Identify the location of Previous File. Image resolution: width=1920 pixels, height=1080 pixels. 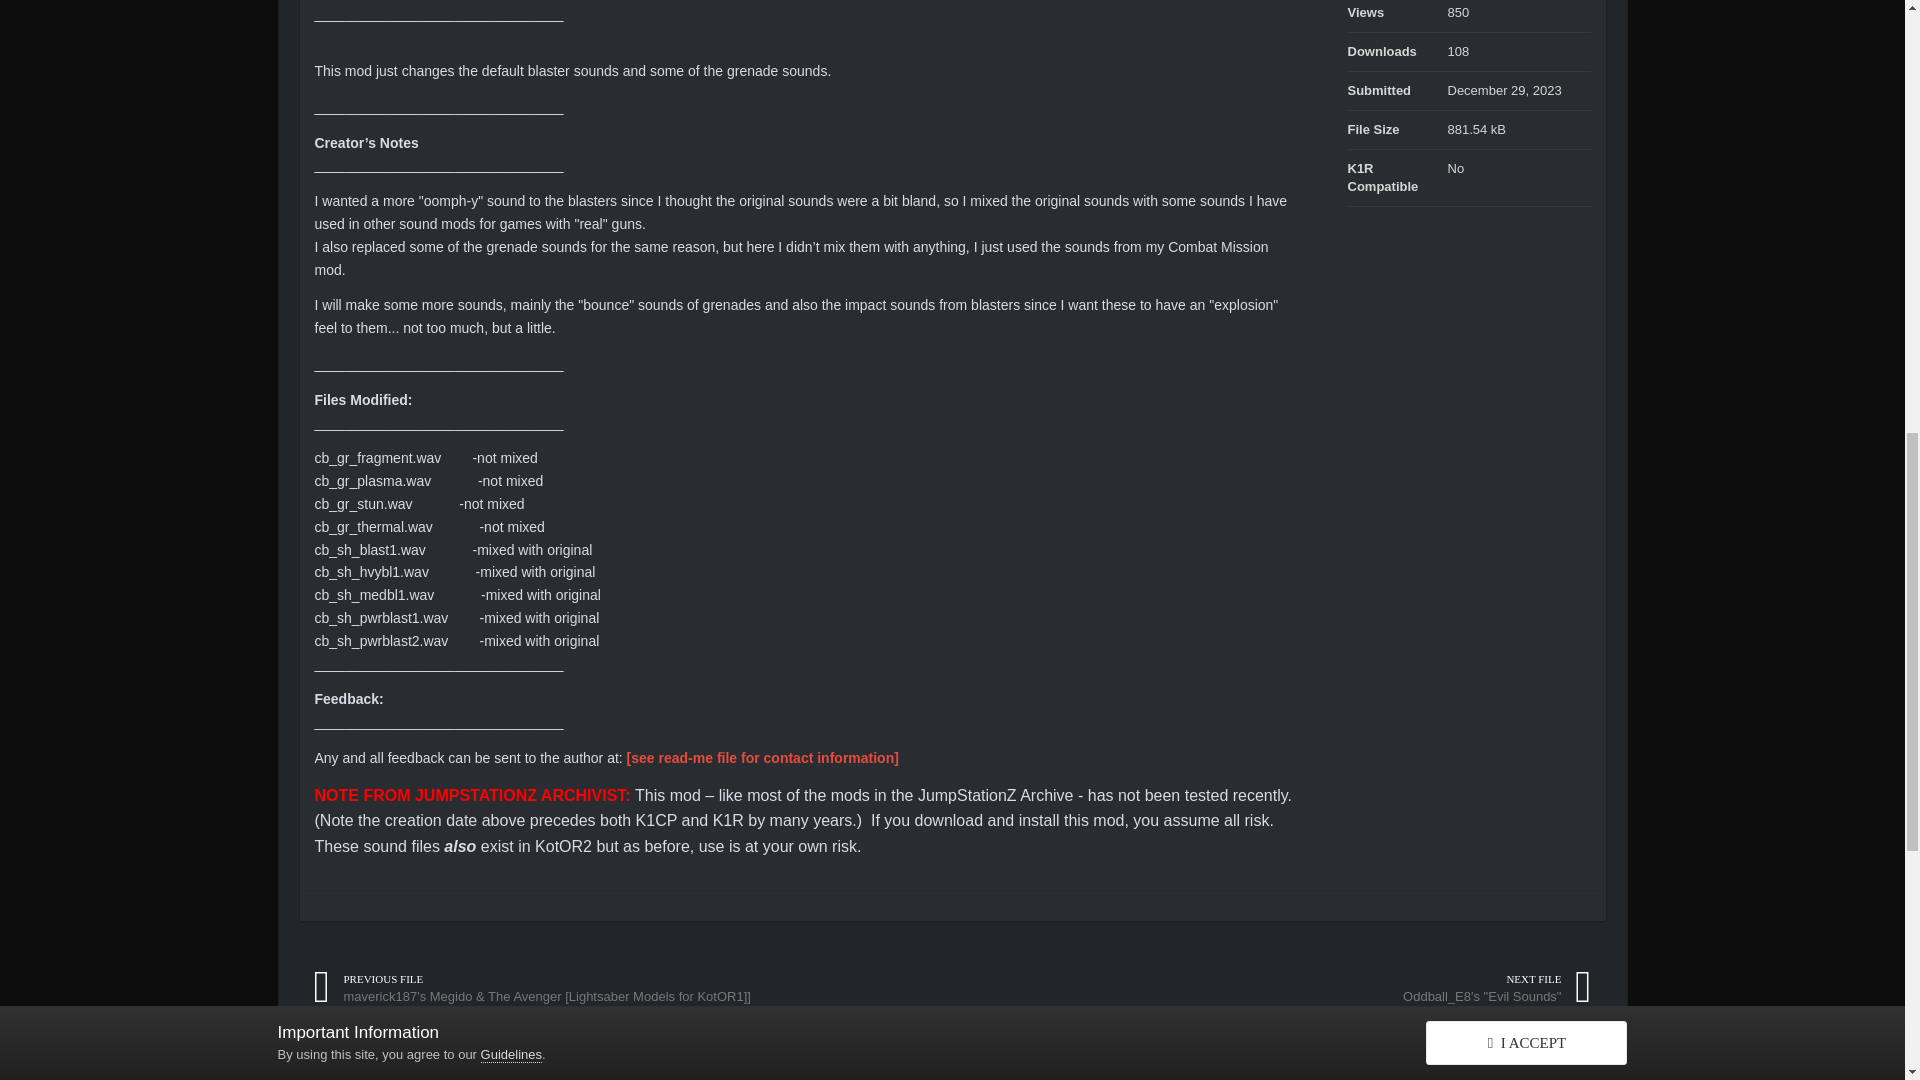
(530, 988).